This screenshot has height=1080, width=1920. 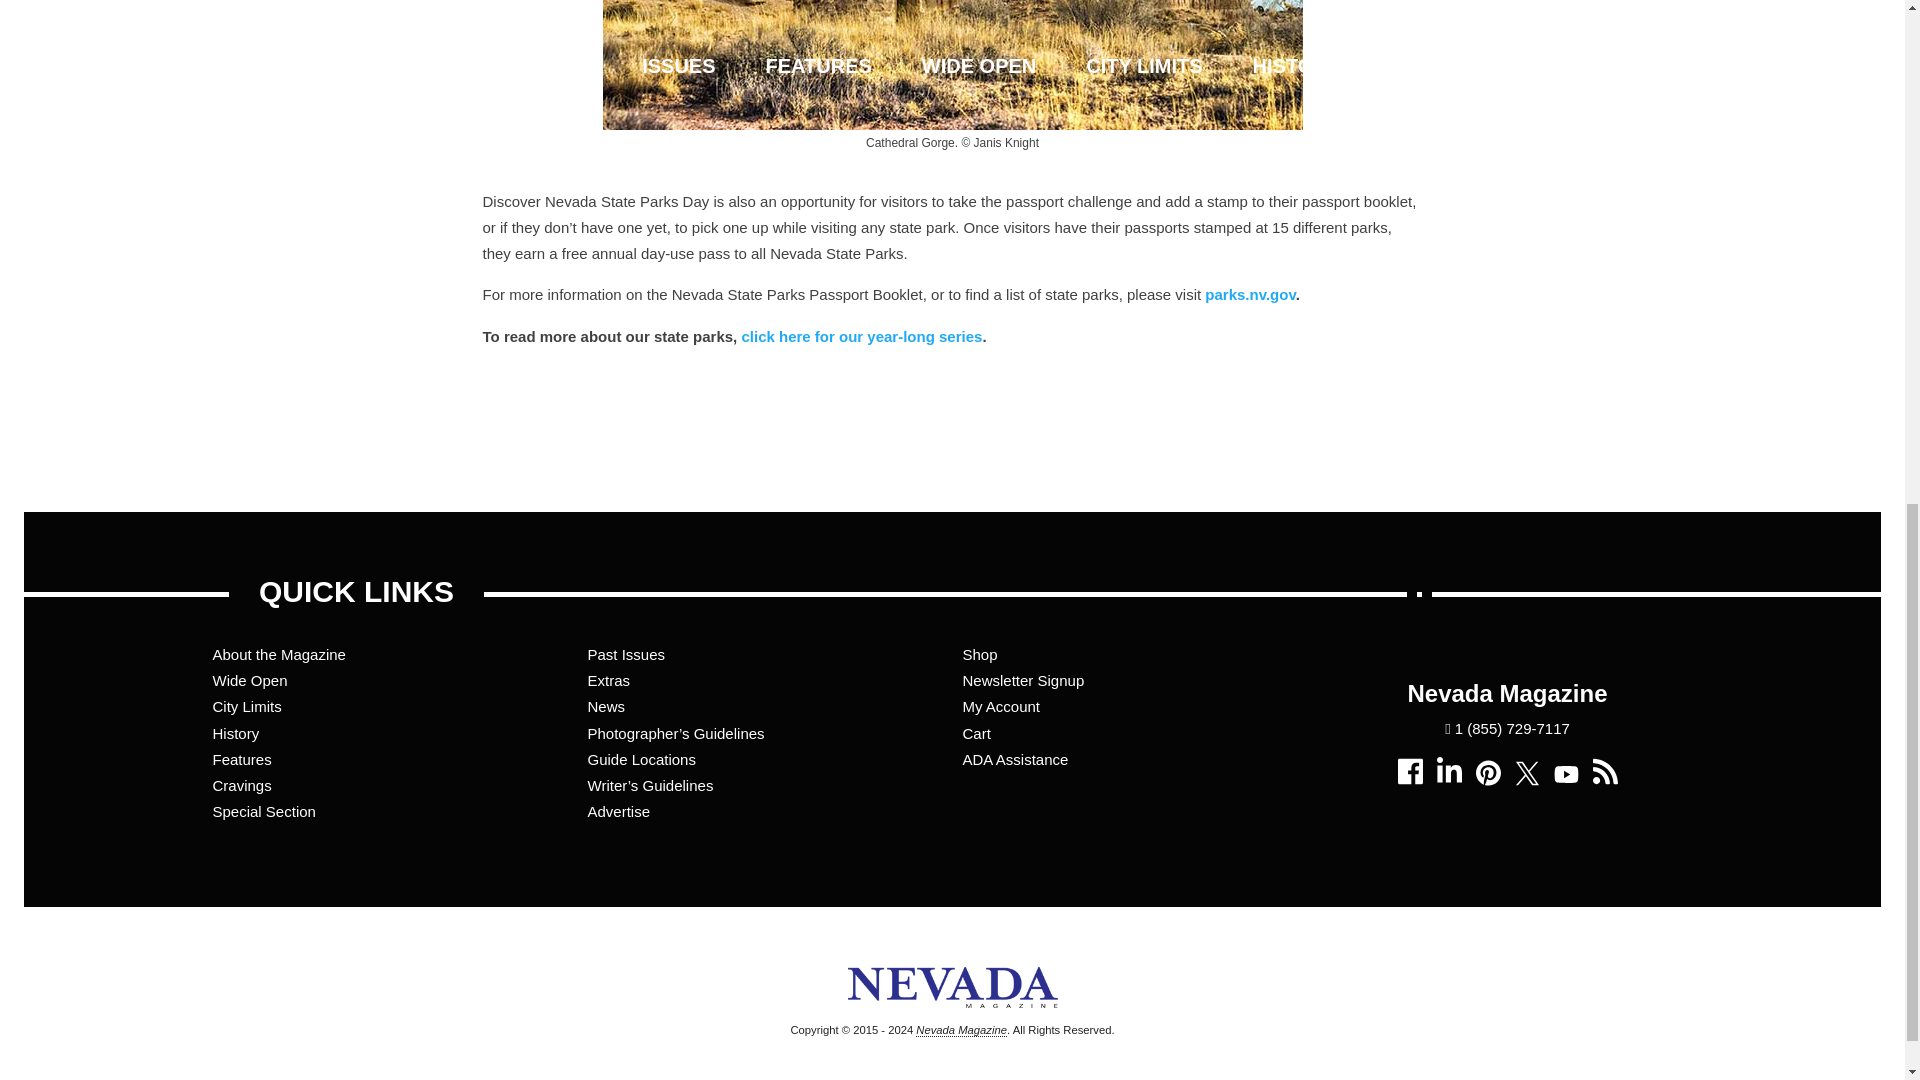 I want to click on Nevada Magazine, so click(x=952, y=1018).